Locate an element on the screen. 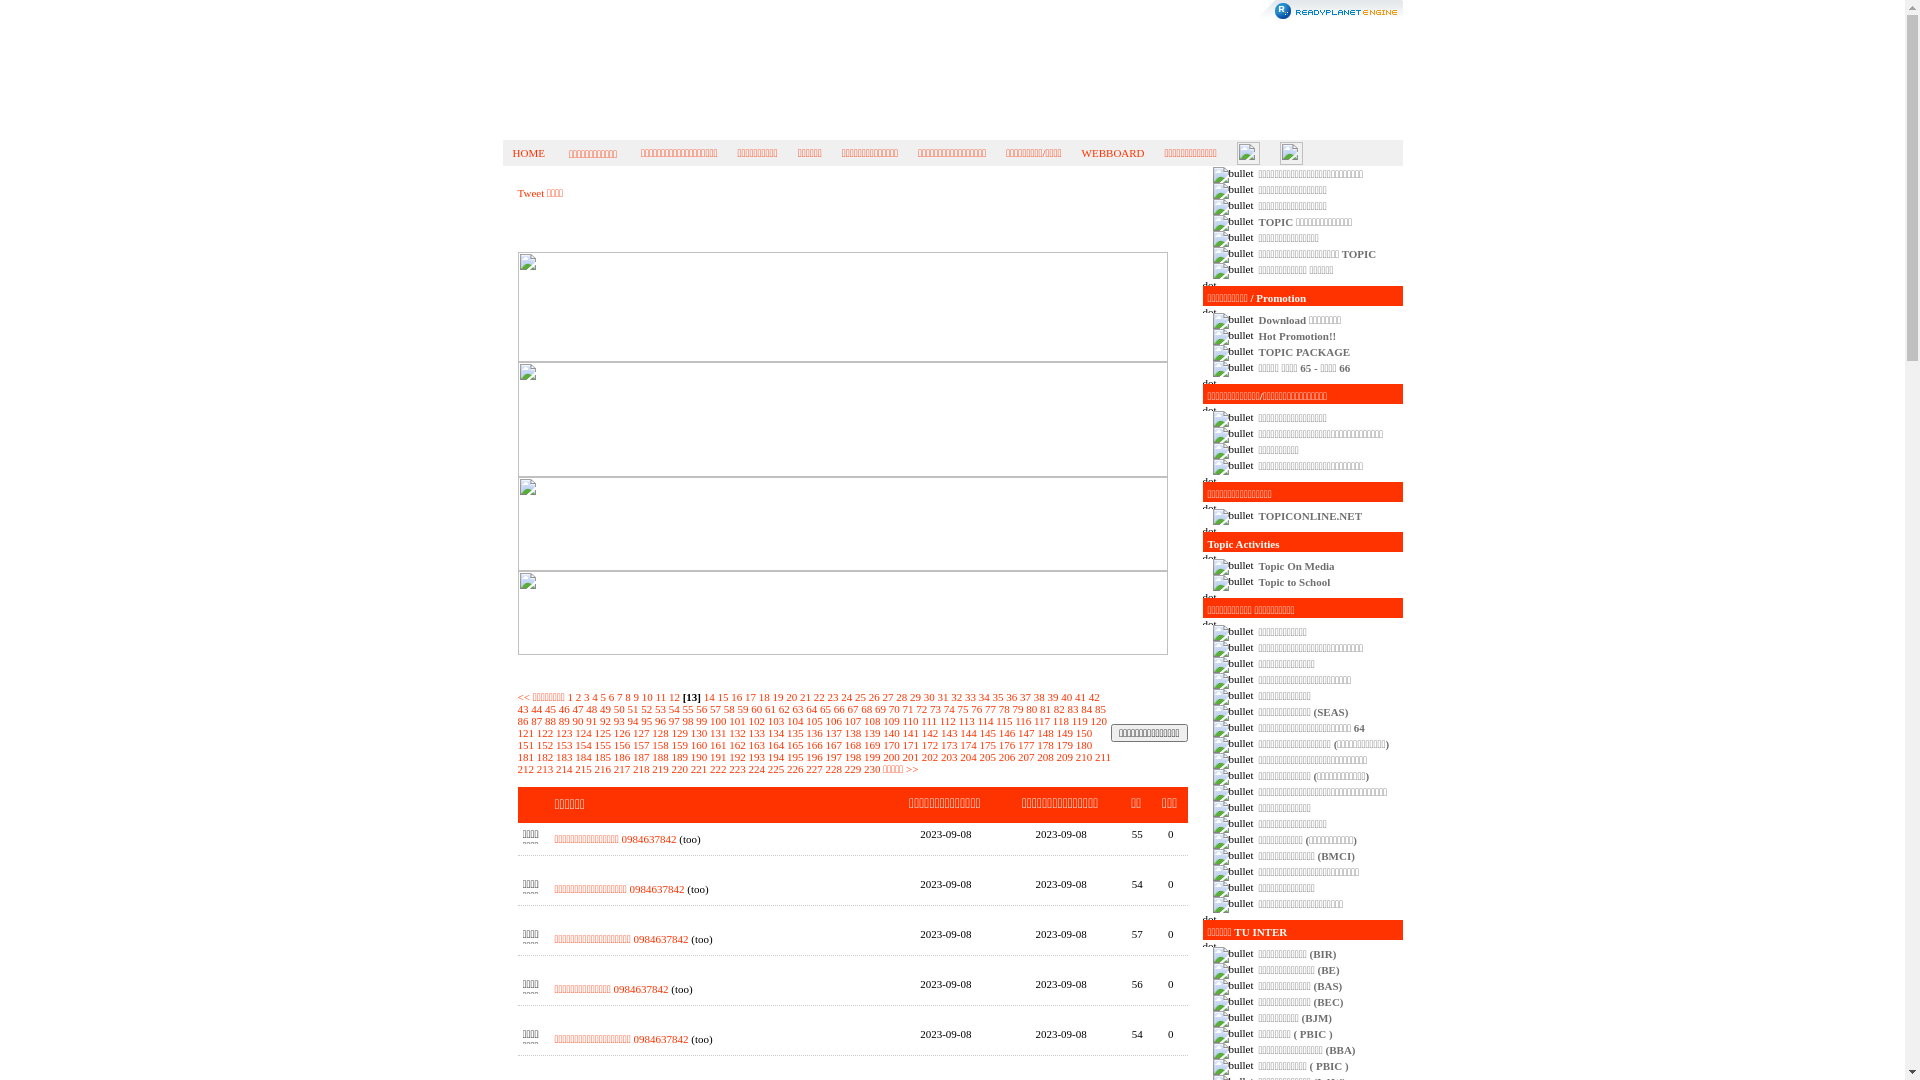  69 is located at coordinates (880, 709).